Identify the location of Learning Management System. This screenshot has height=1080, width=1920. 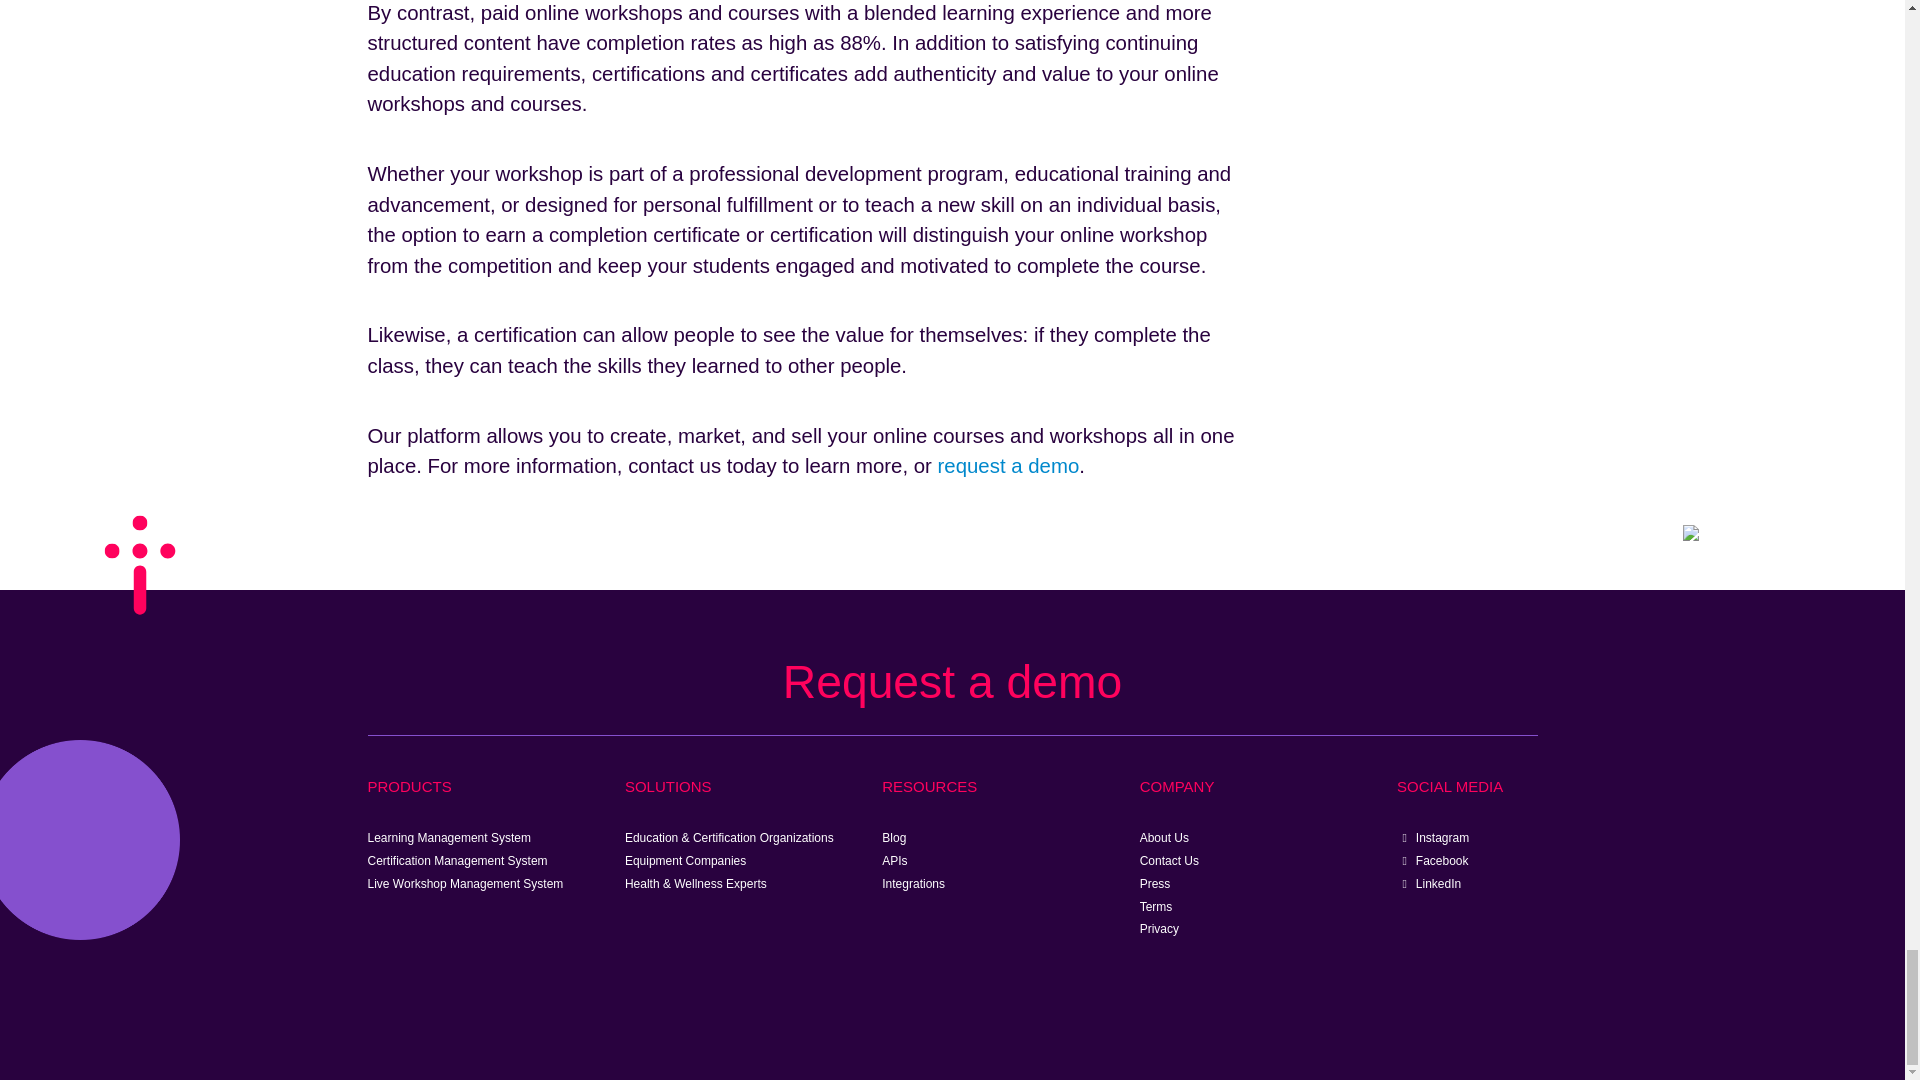
(450, 837).